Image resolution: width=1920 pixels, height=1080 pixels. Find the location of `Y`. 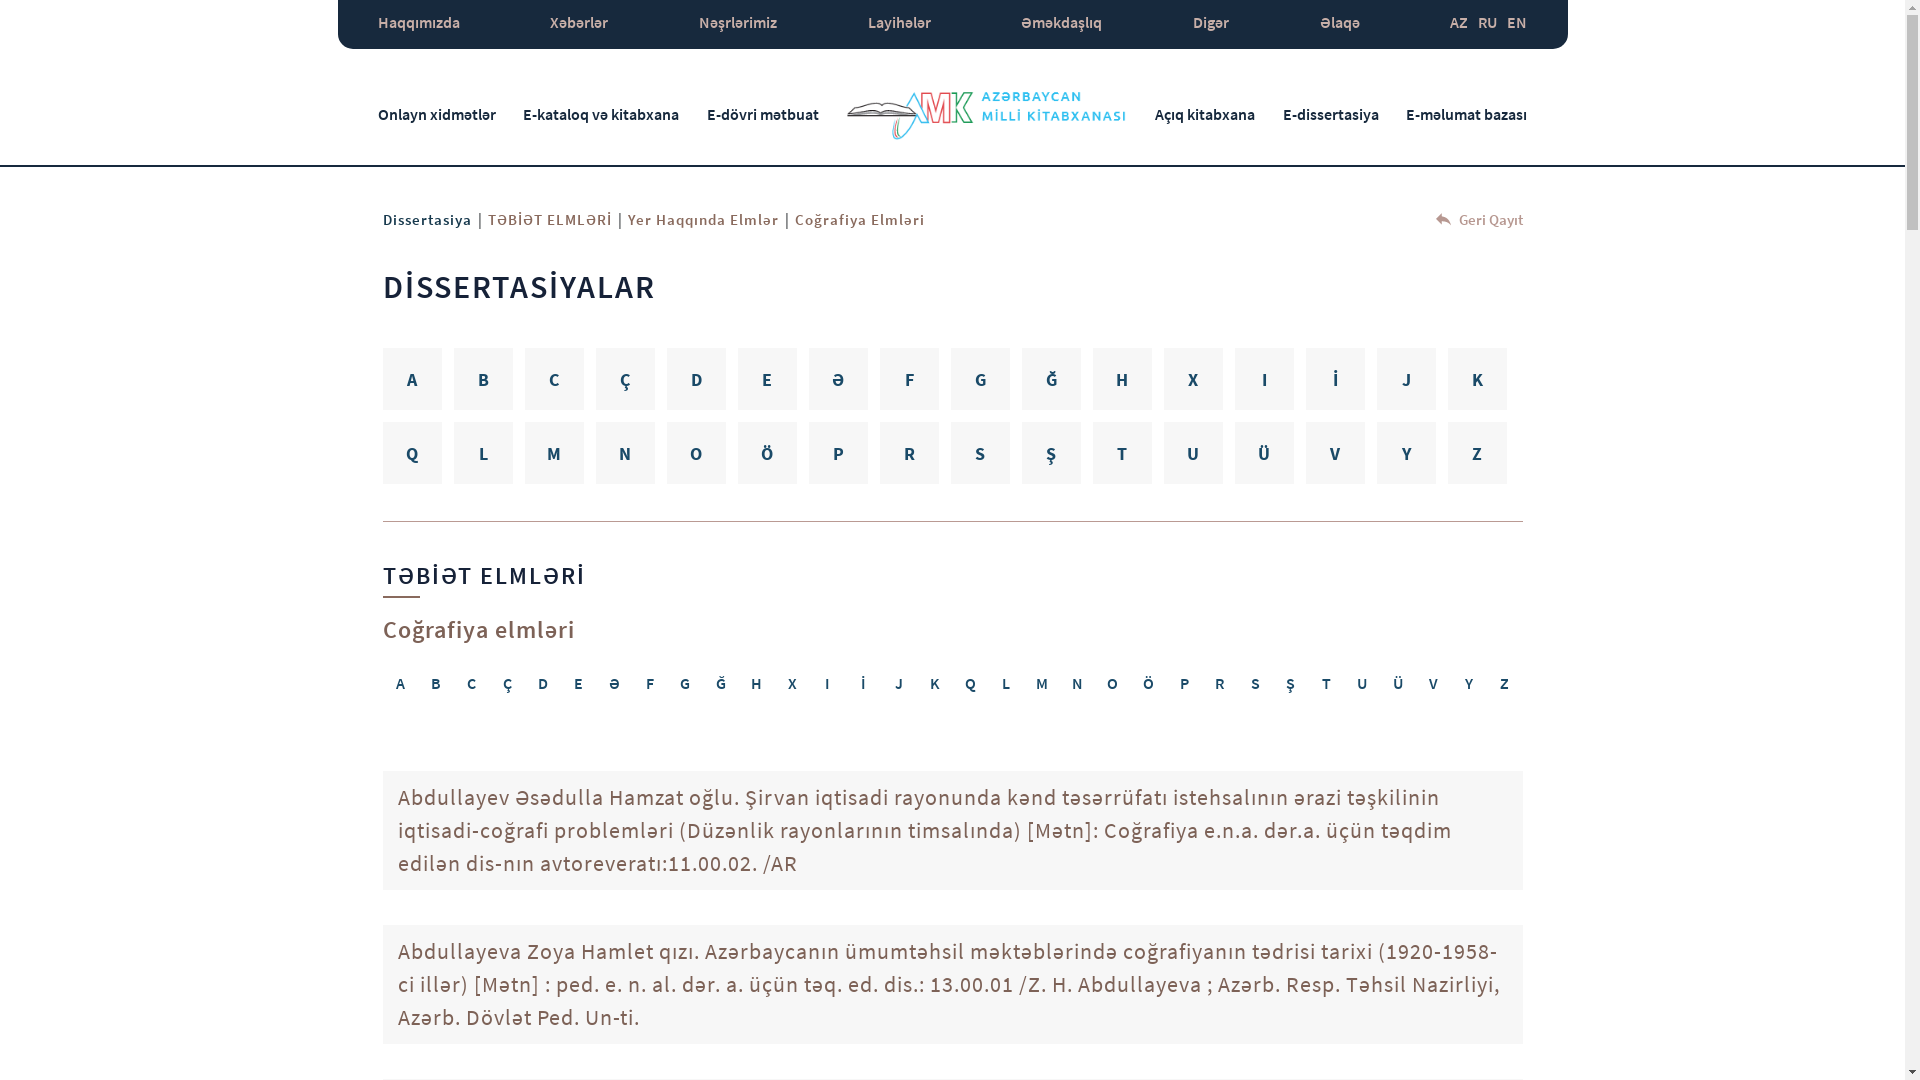

Y is located at coordinates (1406, 453).